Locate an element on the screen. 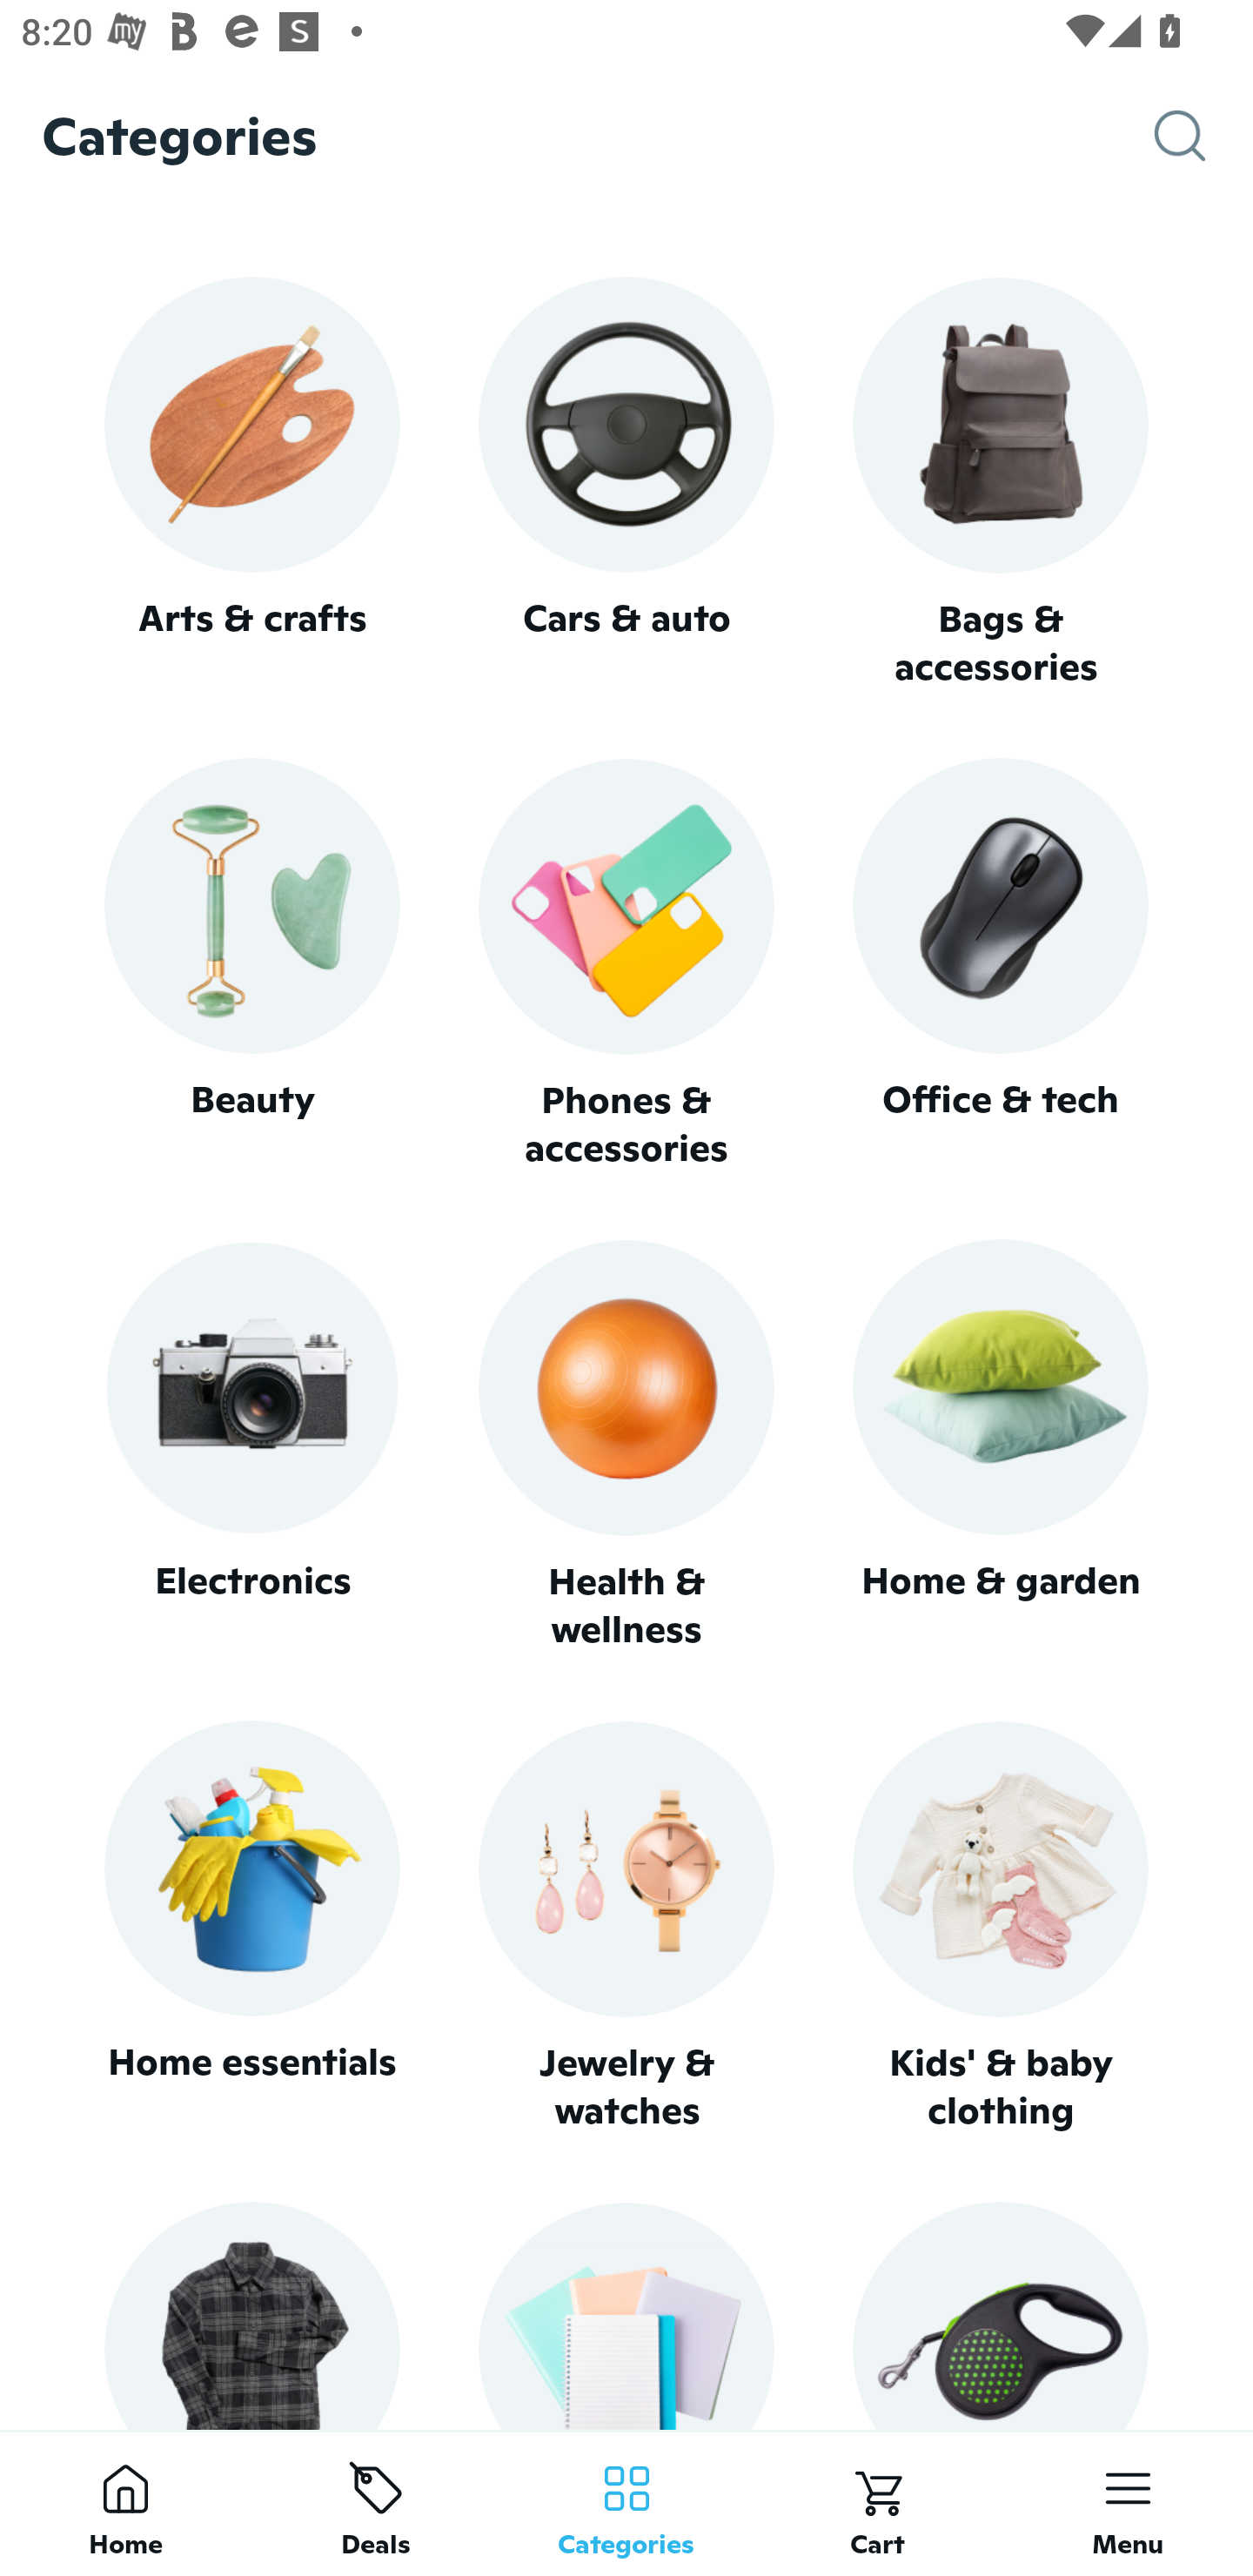 The image size is (1253, 2576). Bags & accessories  is located at coordinates (1001, 484).